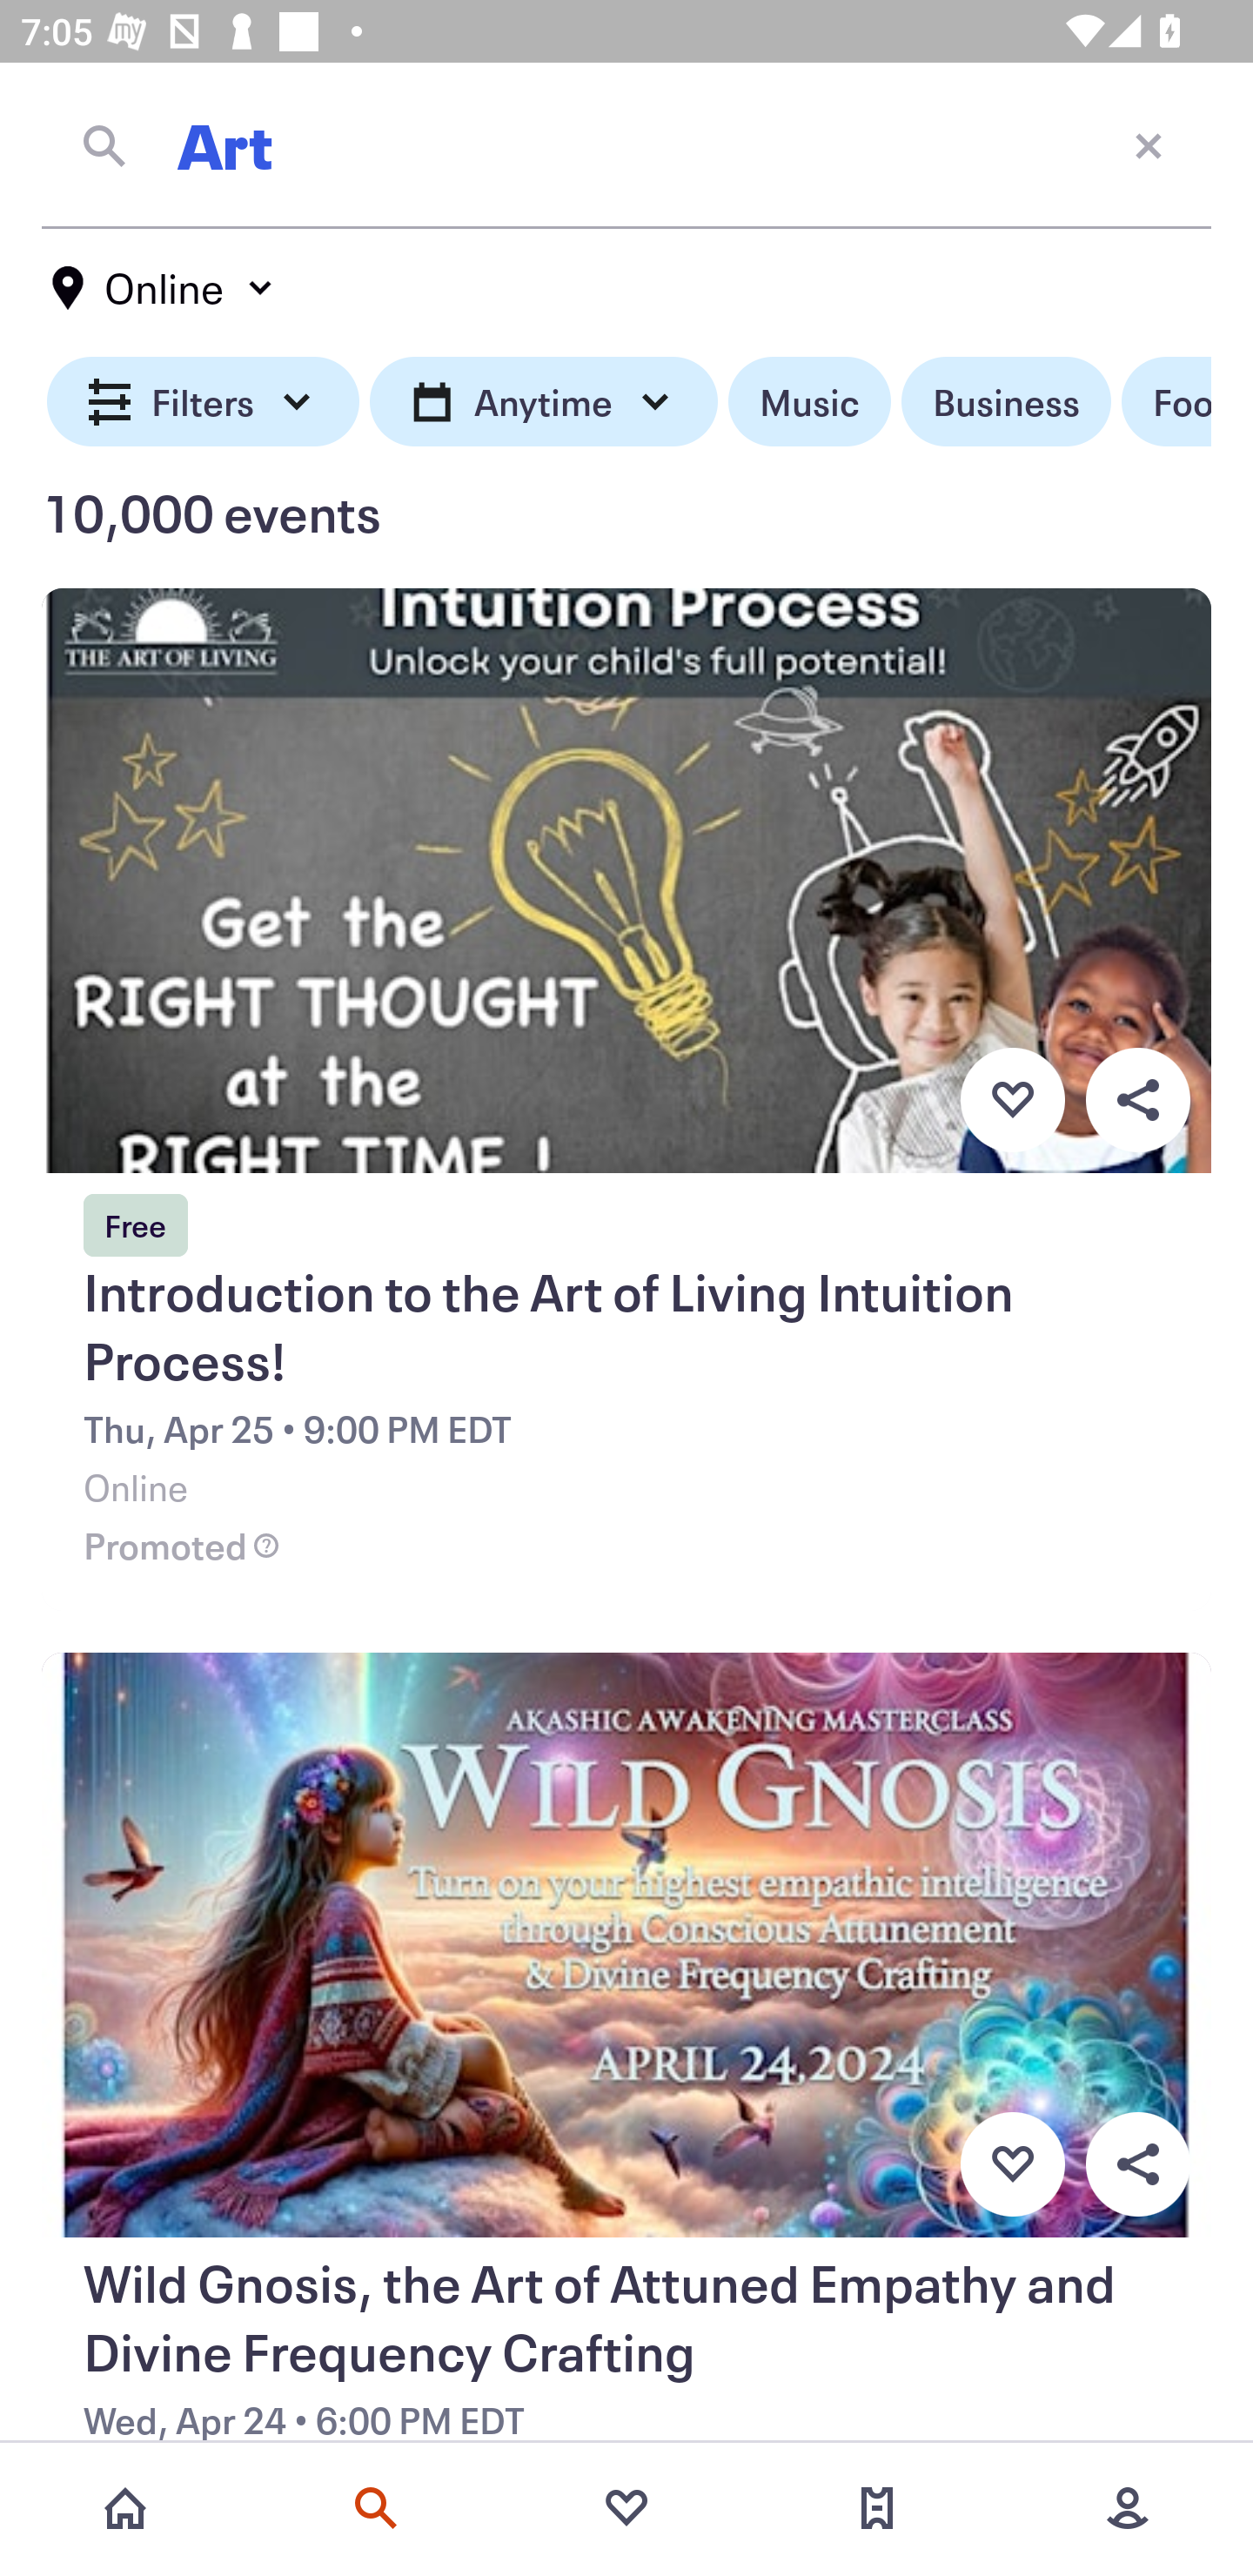 The image size is (1253, 2576). Describe the element at coordinates (626, 145) in the screenshot. I see `Art Close current screen` at that location.